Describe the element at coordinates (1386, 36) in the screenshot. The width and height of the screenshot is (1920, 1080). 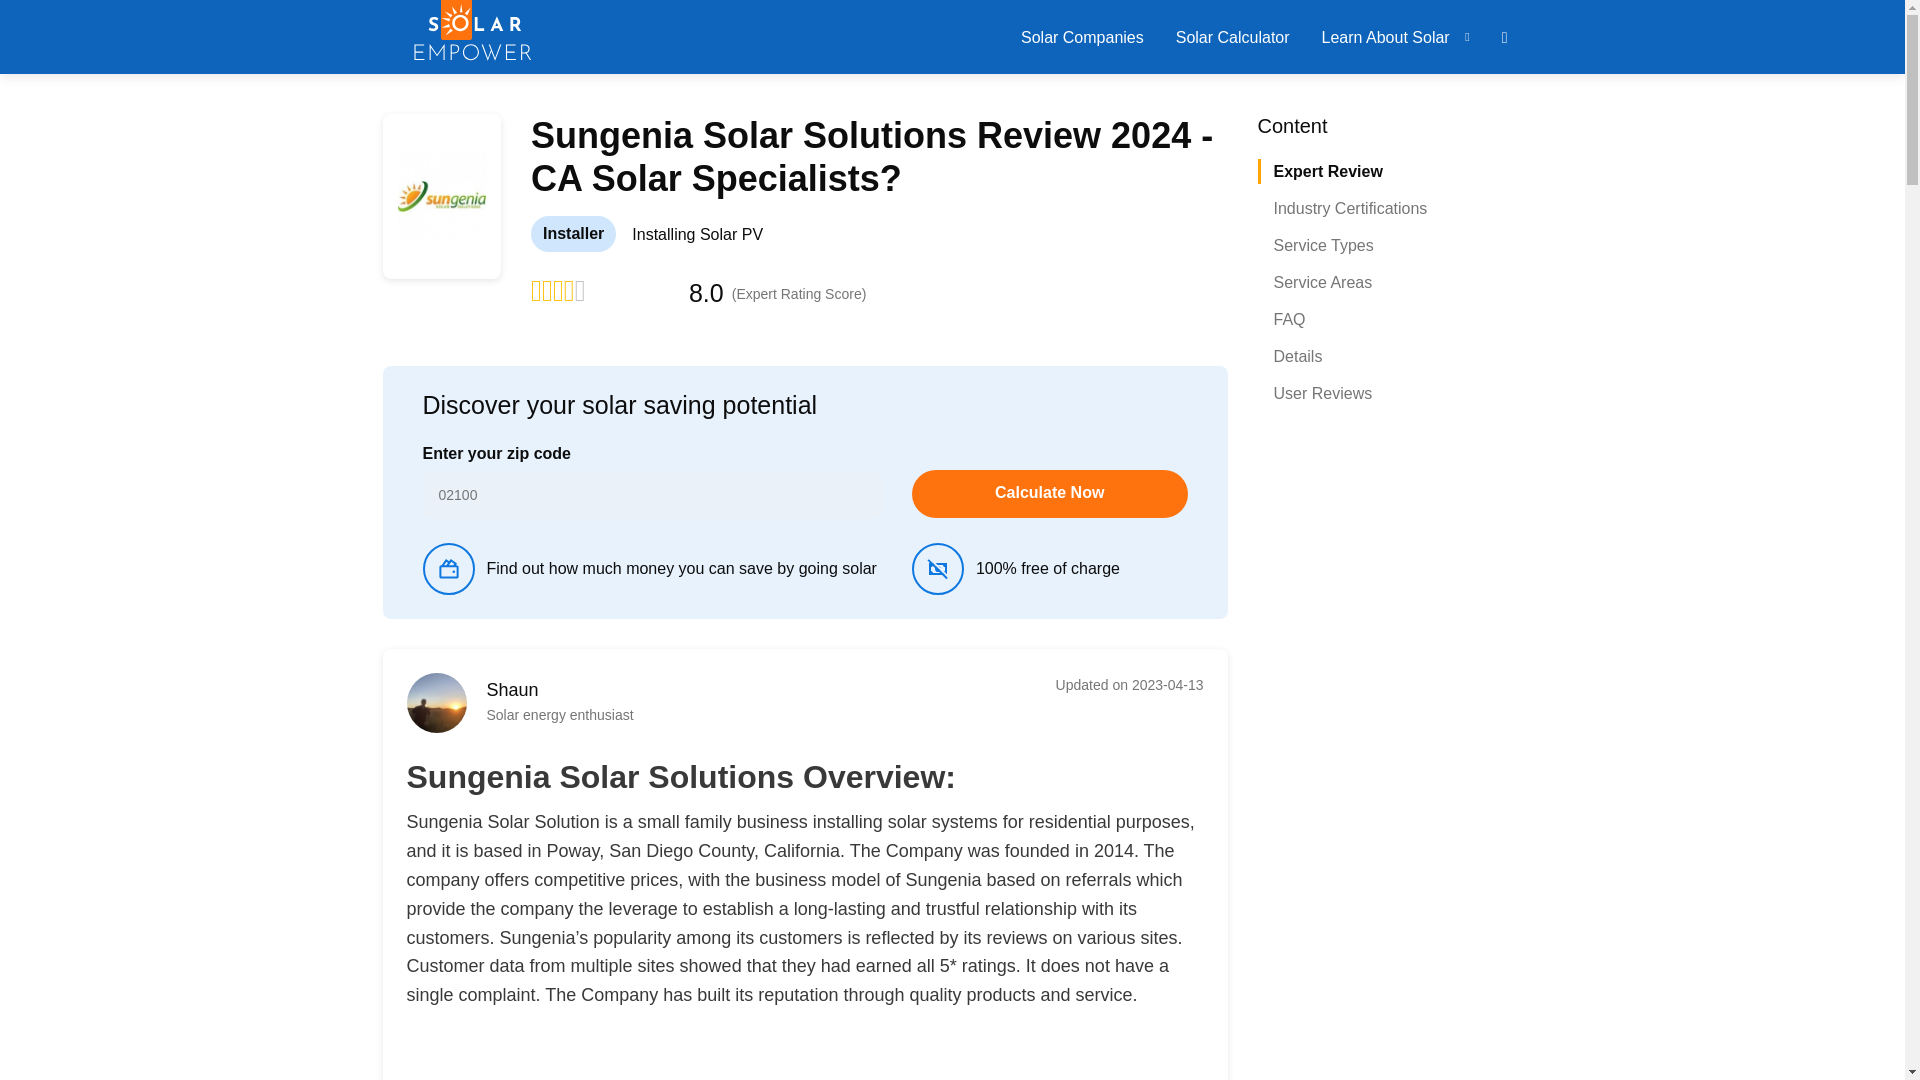
I see `Learn About Solar` at that location.